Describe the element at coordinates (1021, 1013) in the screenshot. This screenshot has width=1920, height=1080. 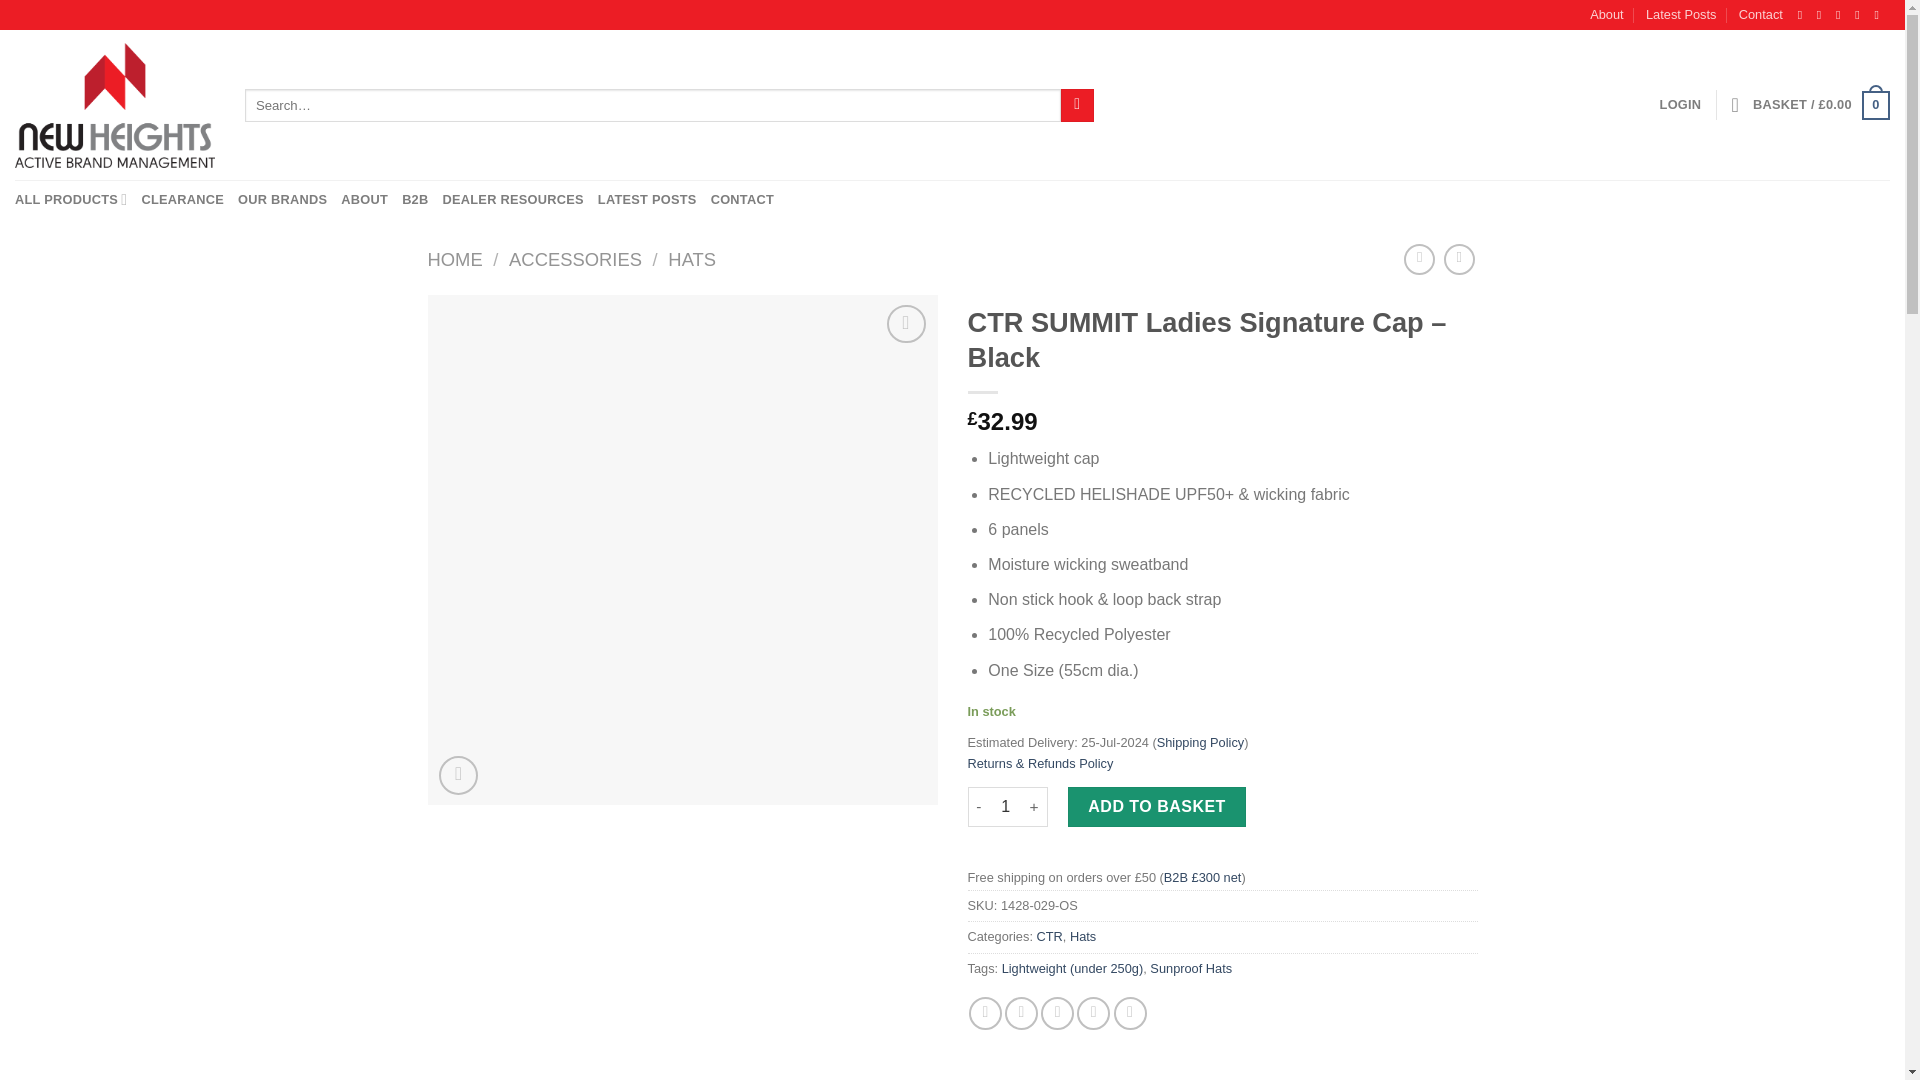
I see `Share on Twitter` at that location.